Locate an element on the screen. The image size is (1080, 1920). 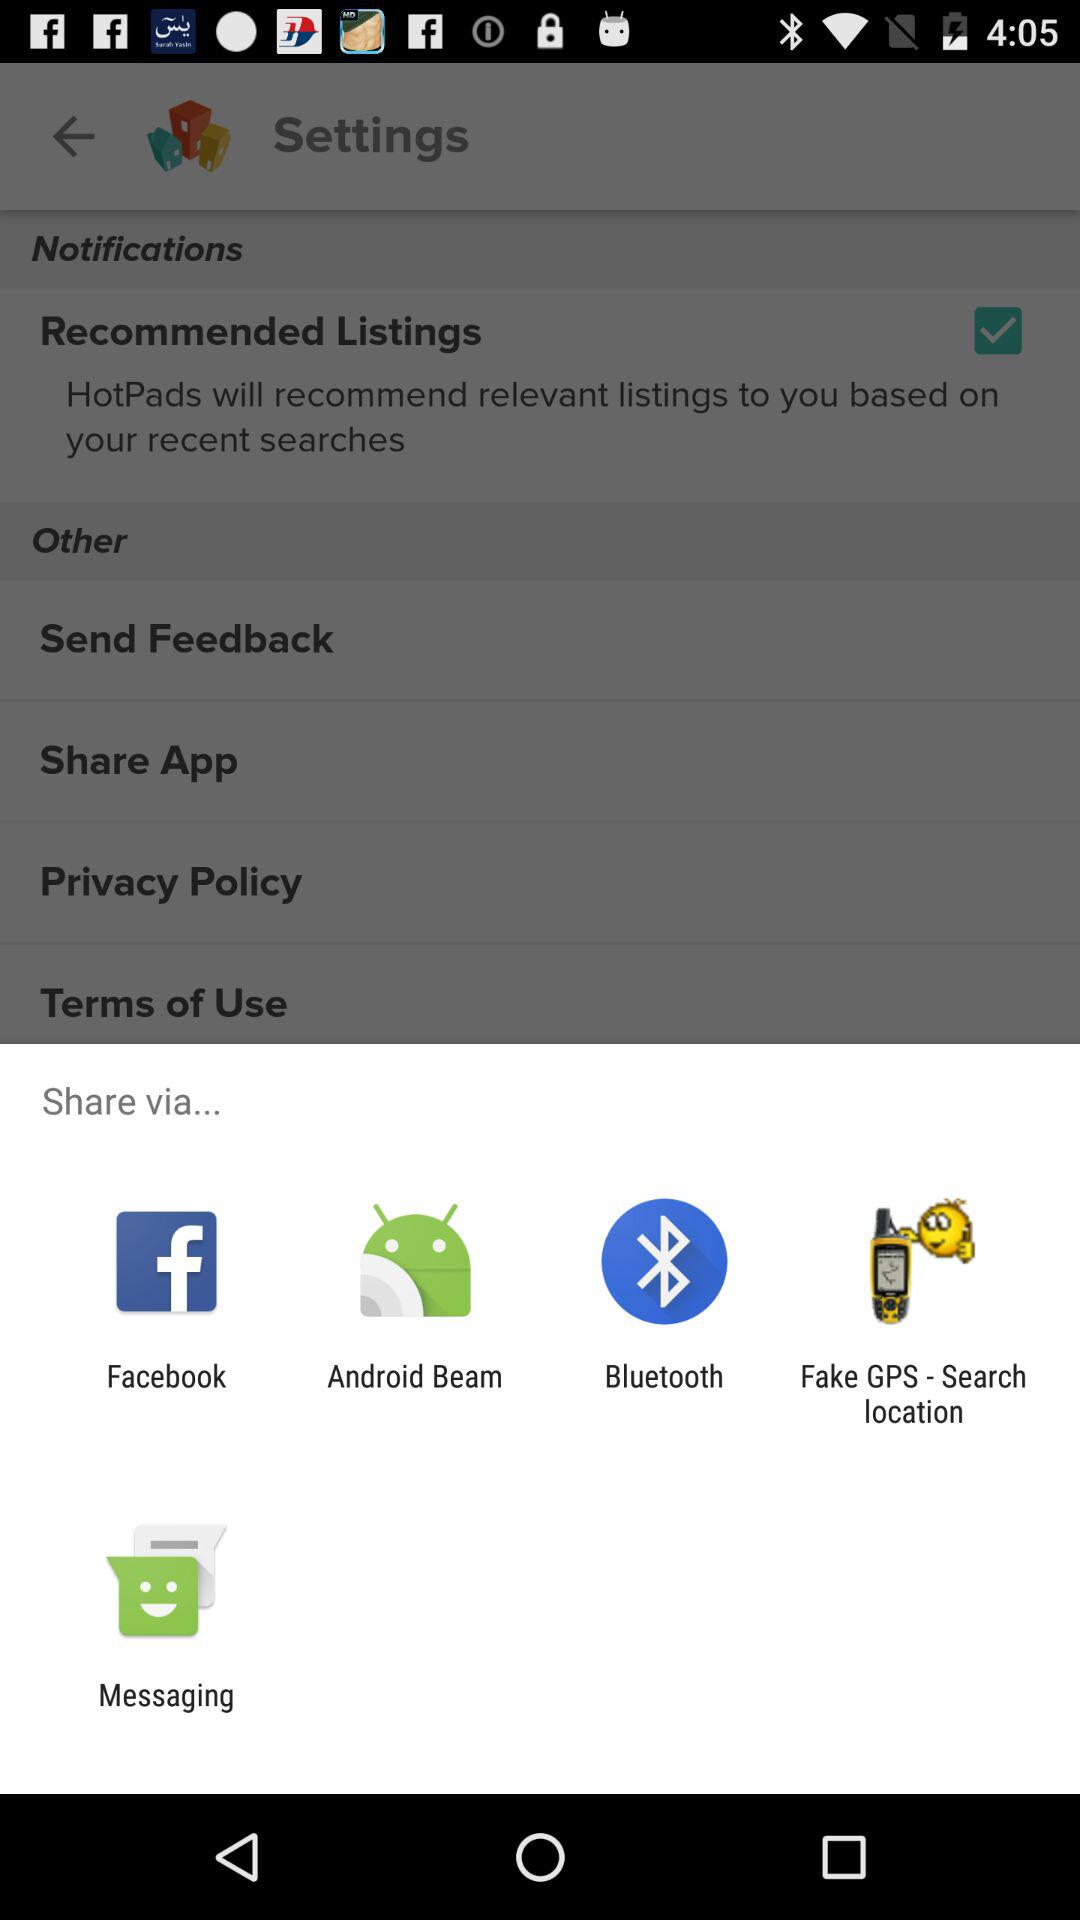
select item to the left of android beam icon is located at coordinates (166, 1393).